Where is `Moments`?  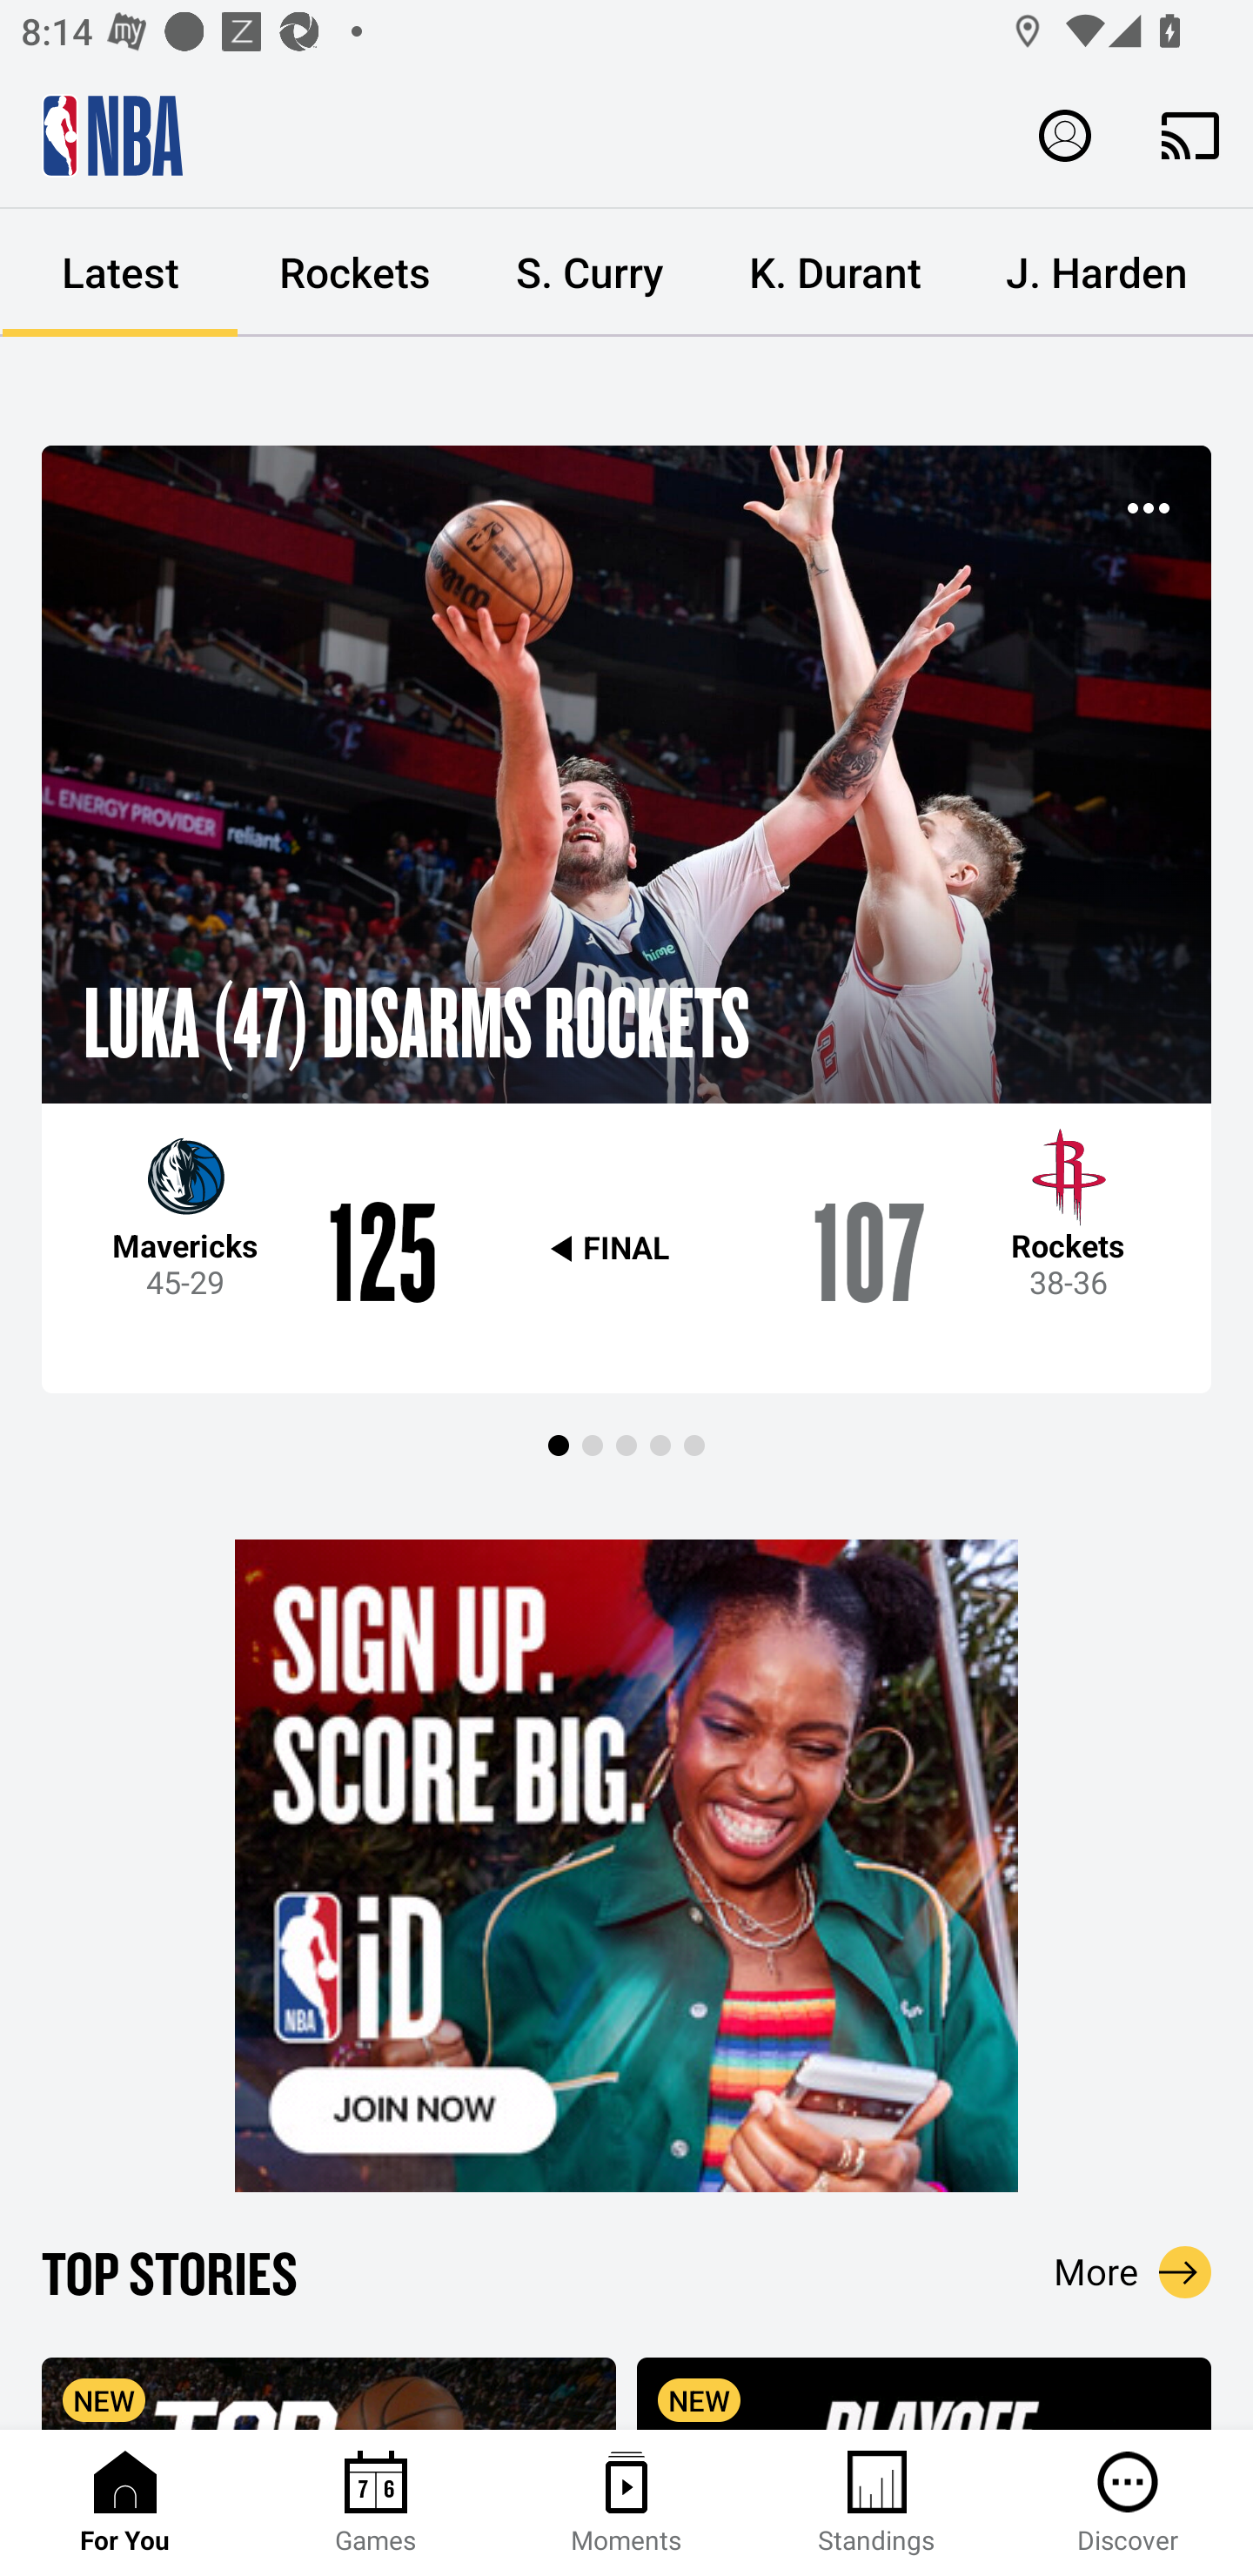 Moments is located at coordinates (626, 2503).